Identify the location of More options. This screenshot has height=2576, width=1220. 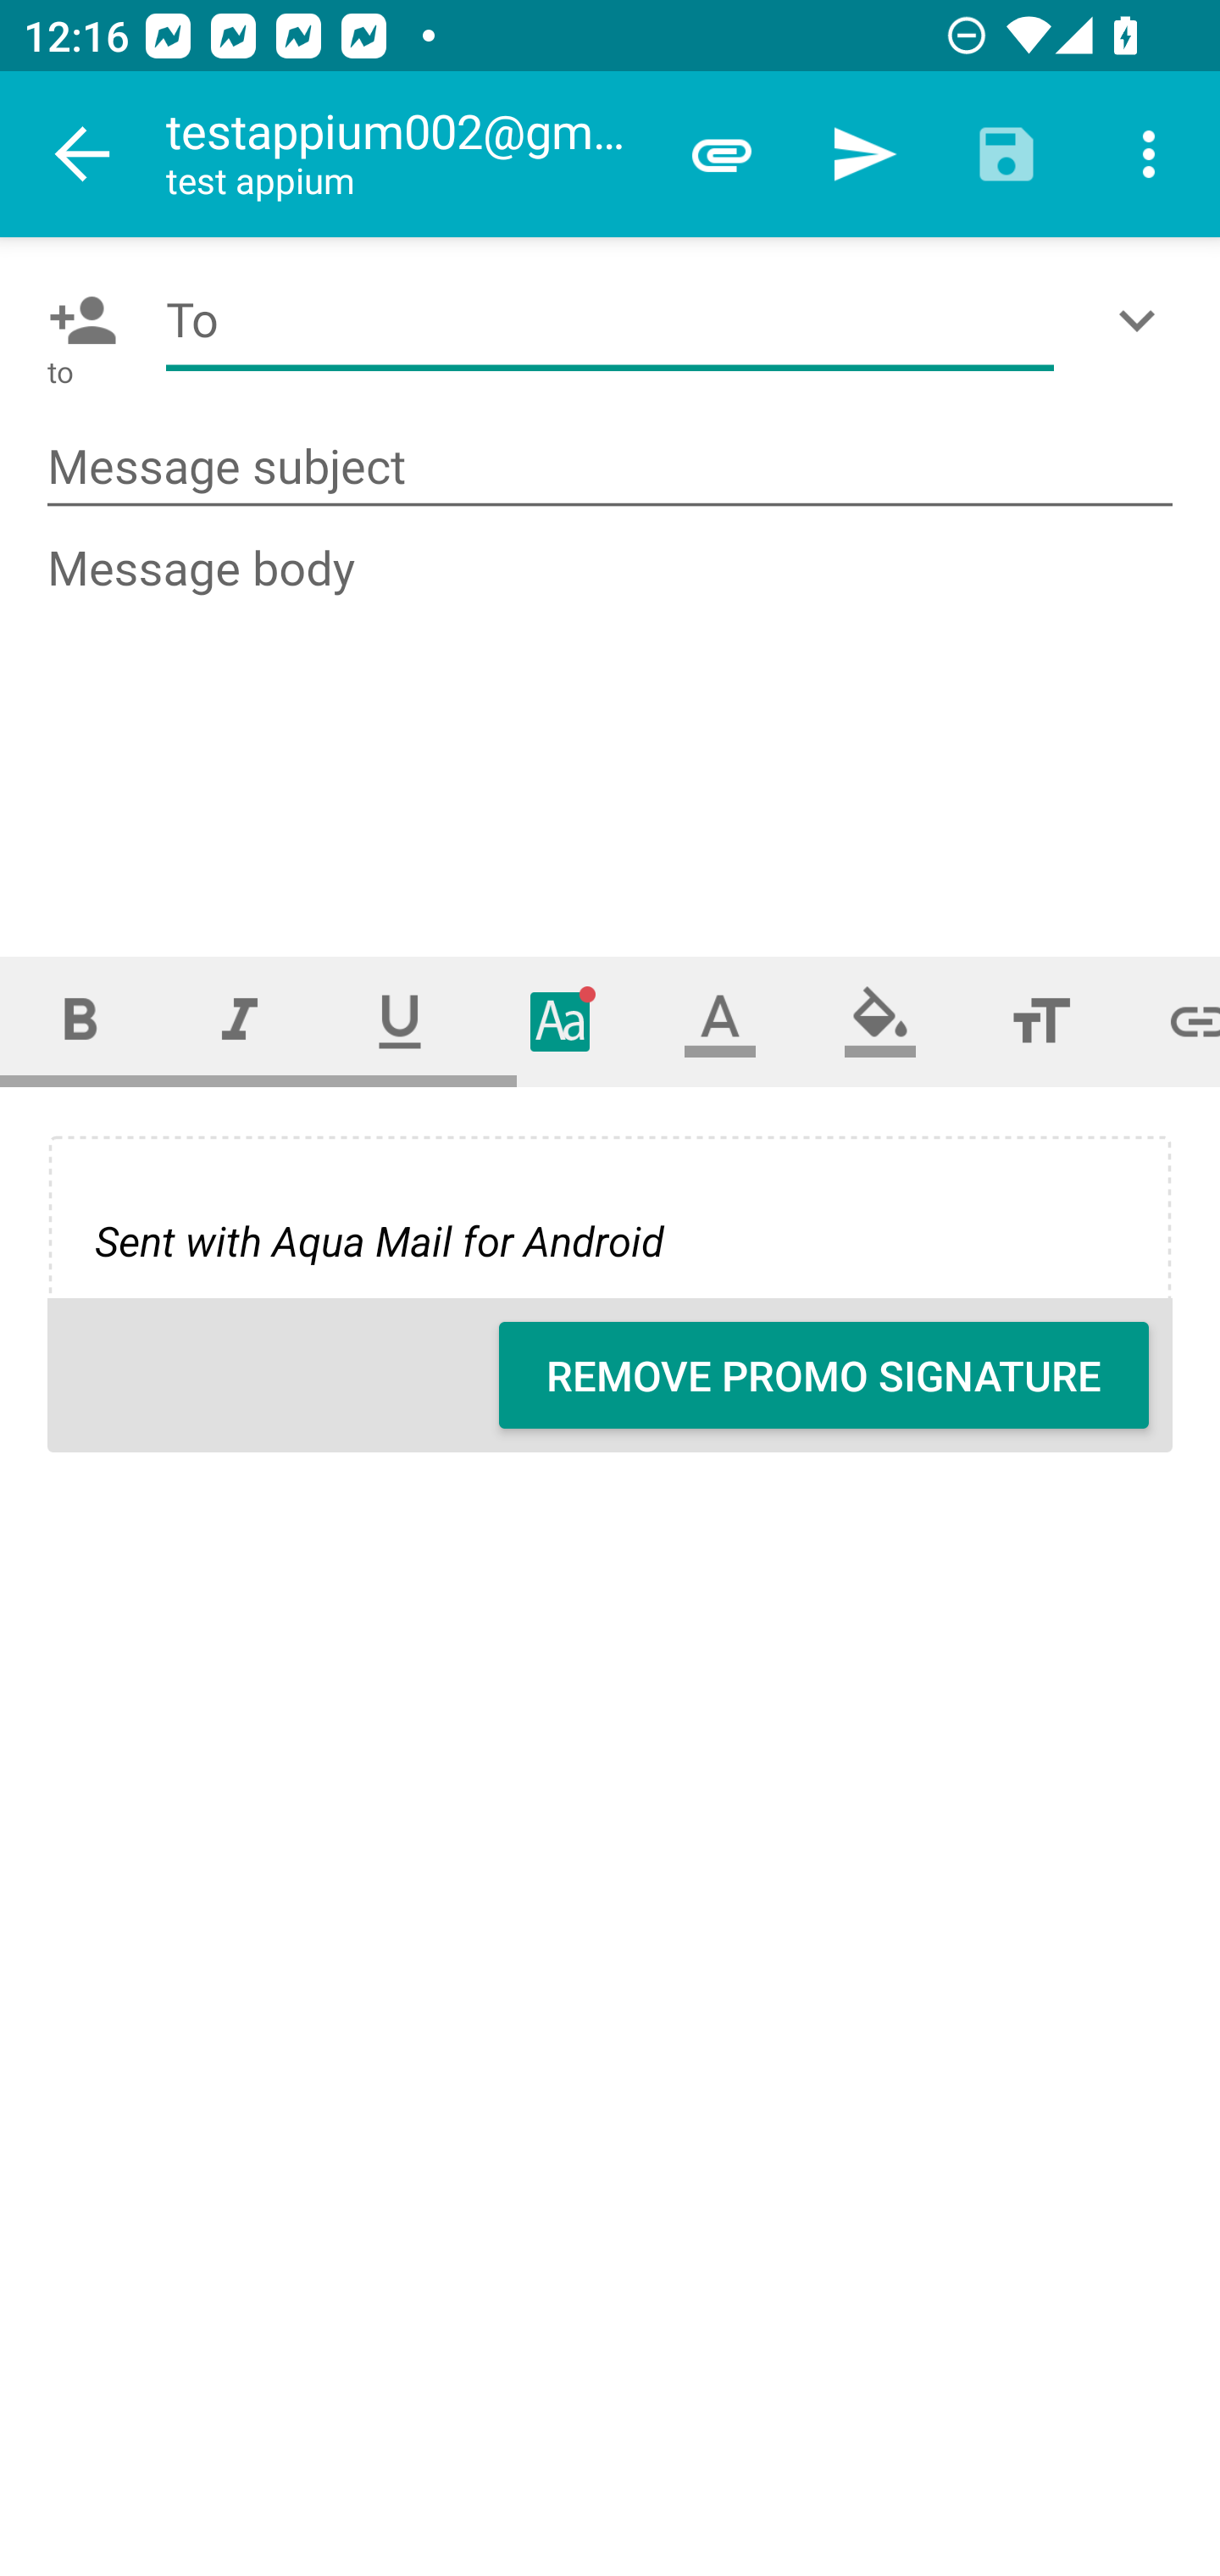
(1149, 154).